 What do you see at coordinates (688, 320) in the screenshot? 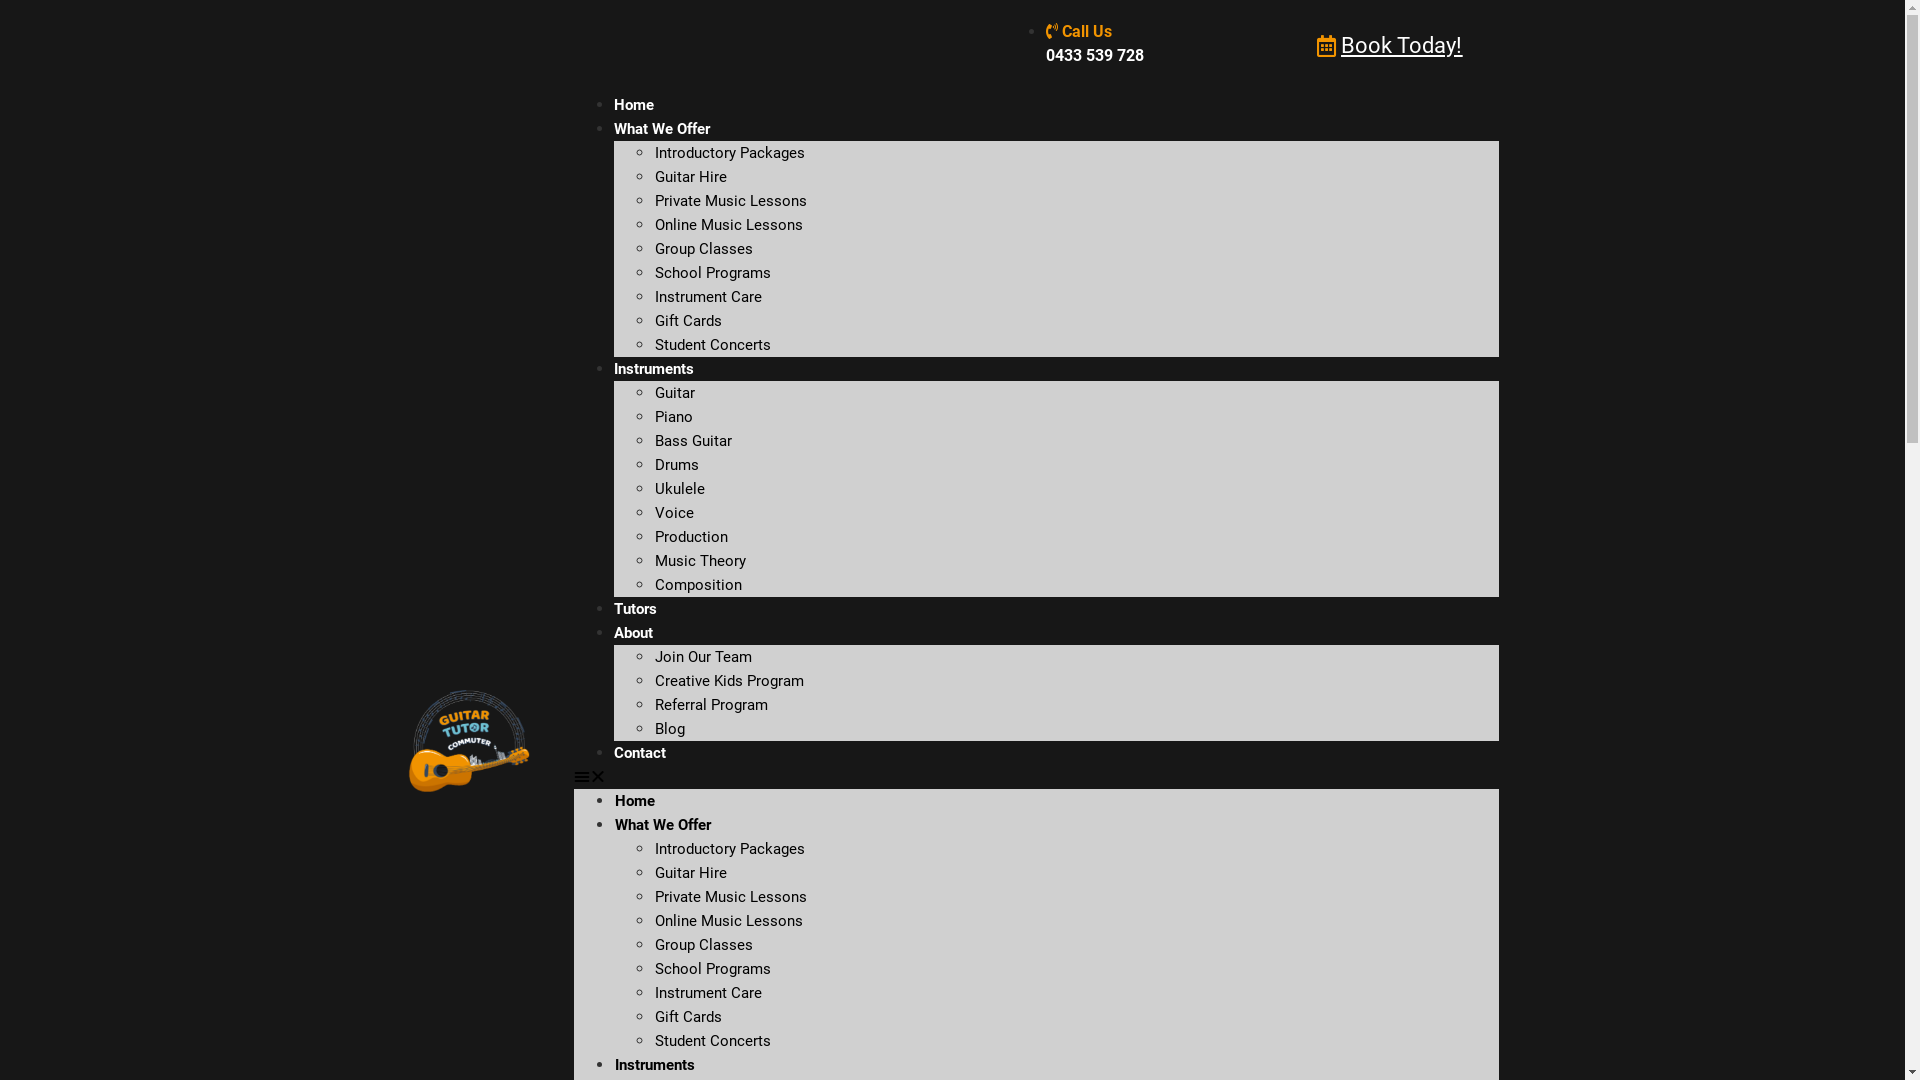
I see `Gift Cards` at bounding box center [688, 320].